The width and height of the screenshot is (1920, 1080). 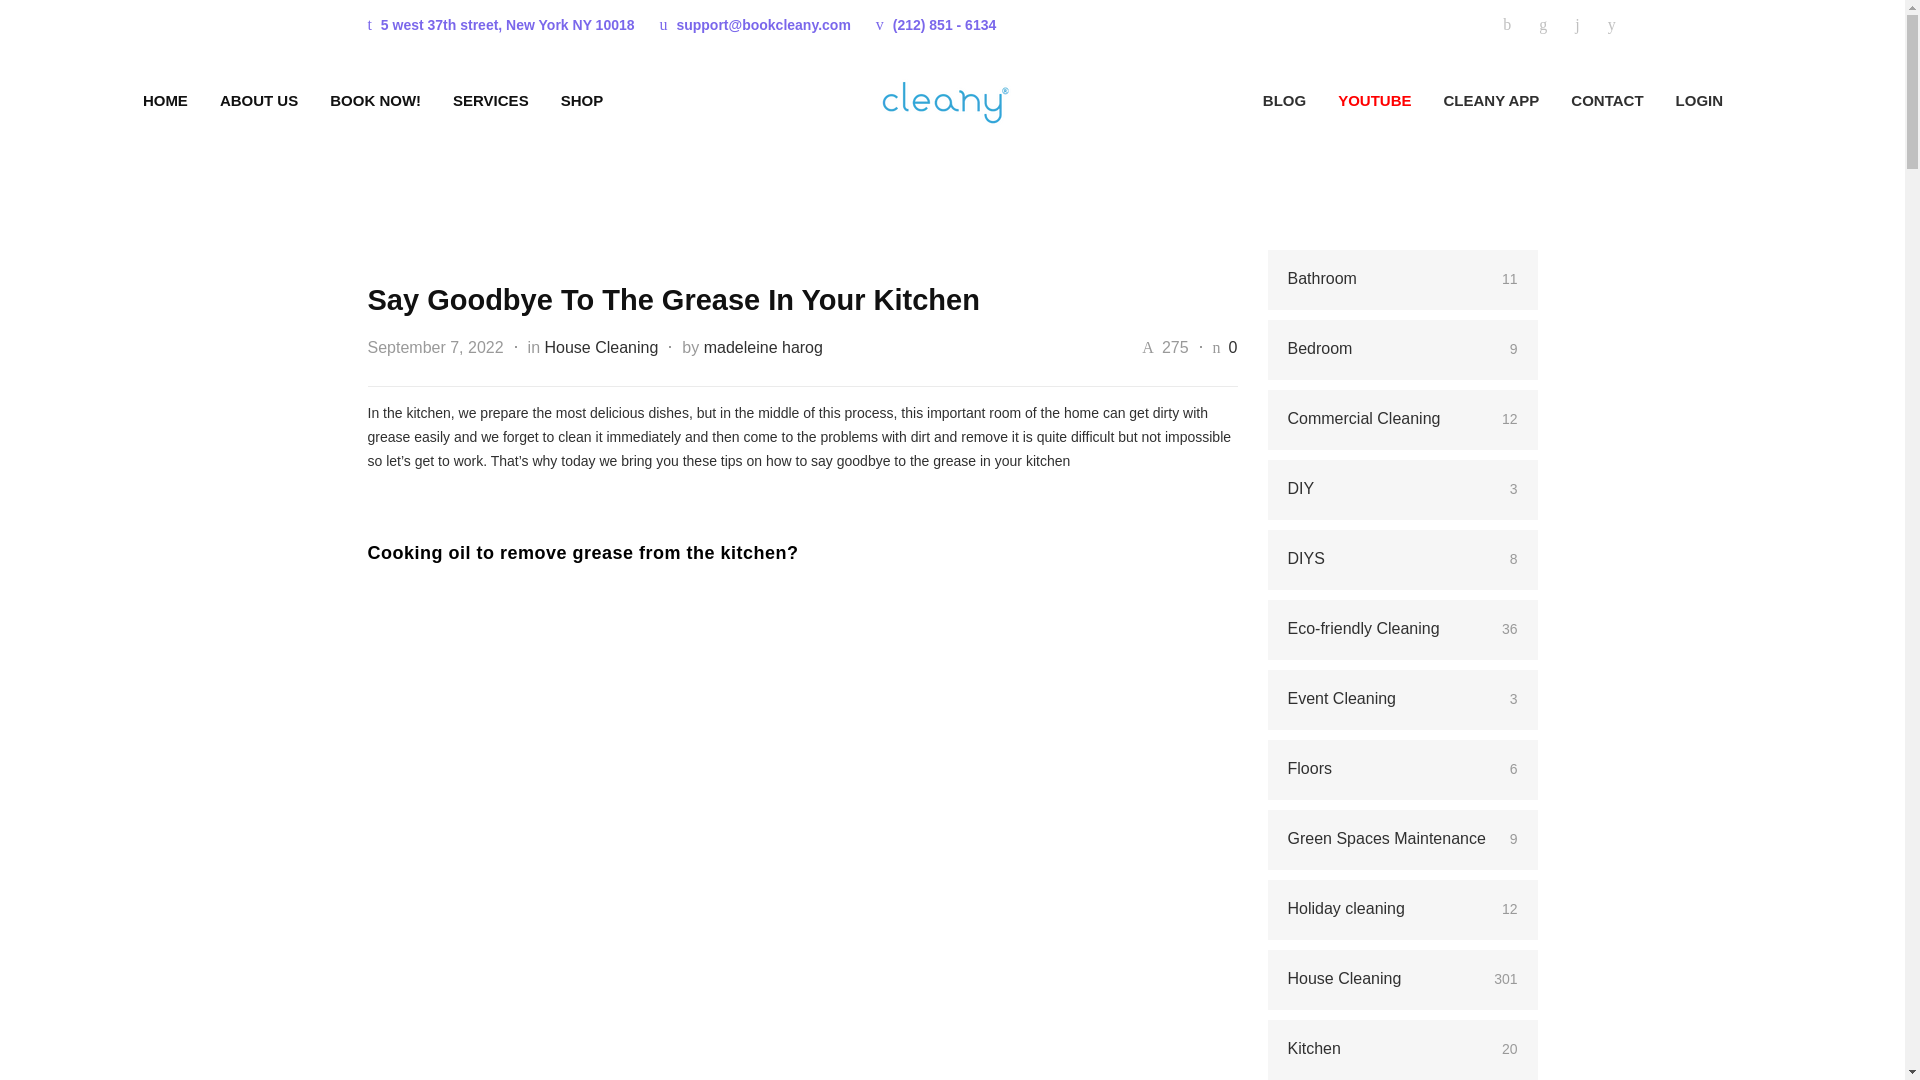 What do you see at coordinates (358, 100) in the screenshot?
I see `BOOK NOW!` at bounding box center [358, 100].